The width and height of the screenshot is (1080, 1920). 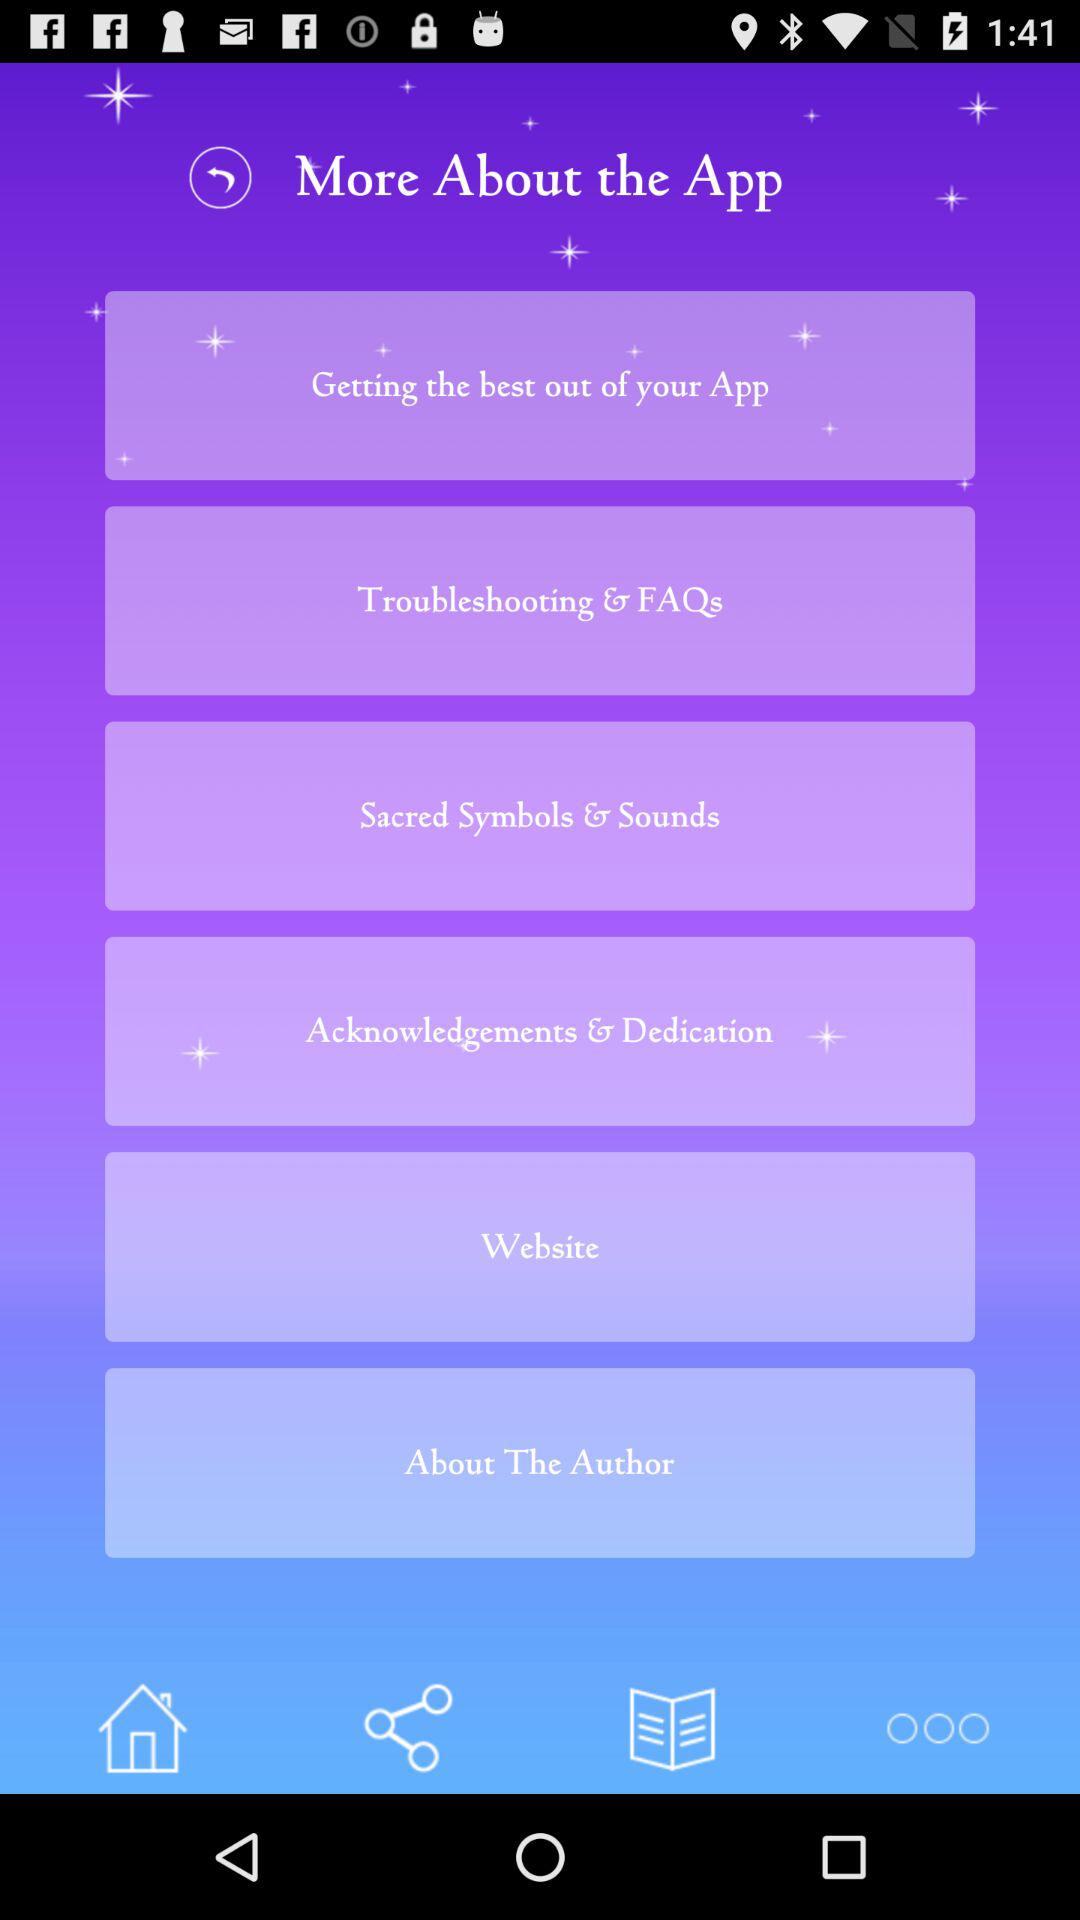 I want to click on view links, so click(x=408, y=1728).